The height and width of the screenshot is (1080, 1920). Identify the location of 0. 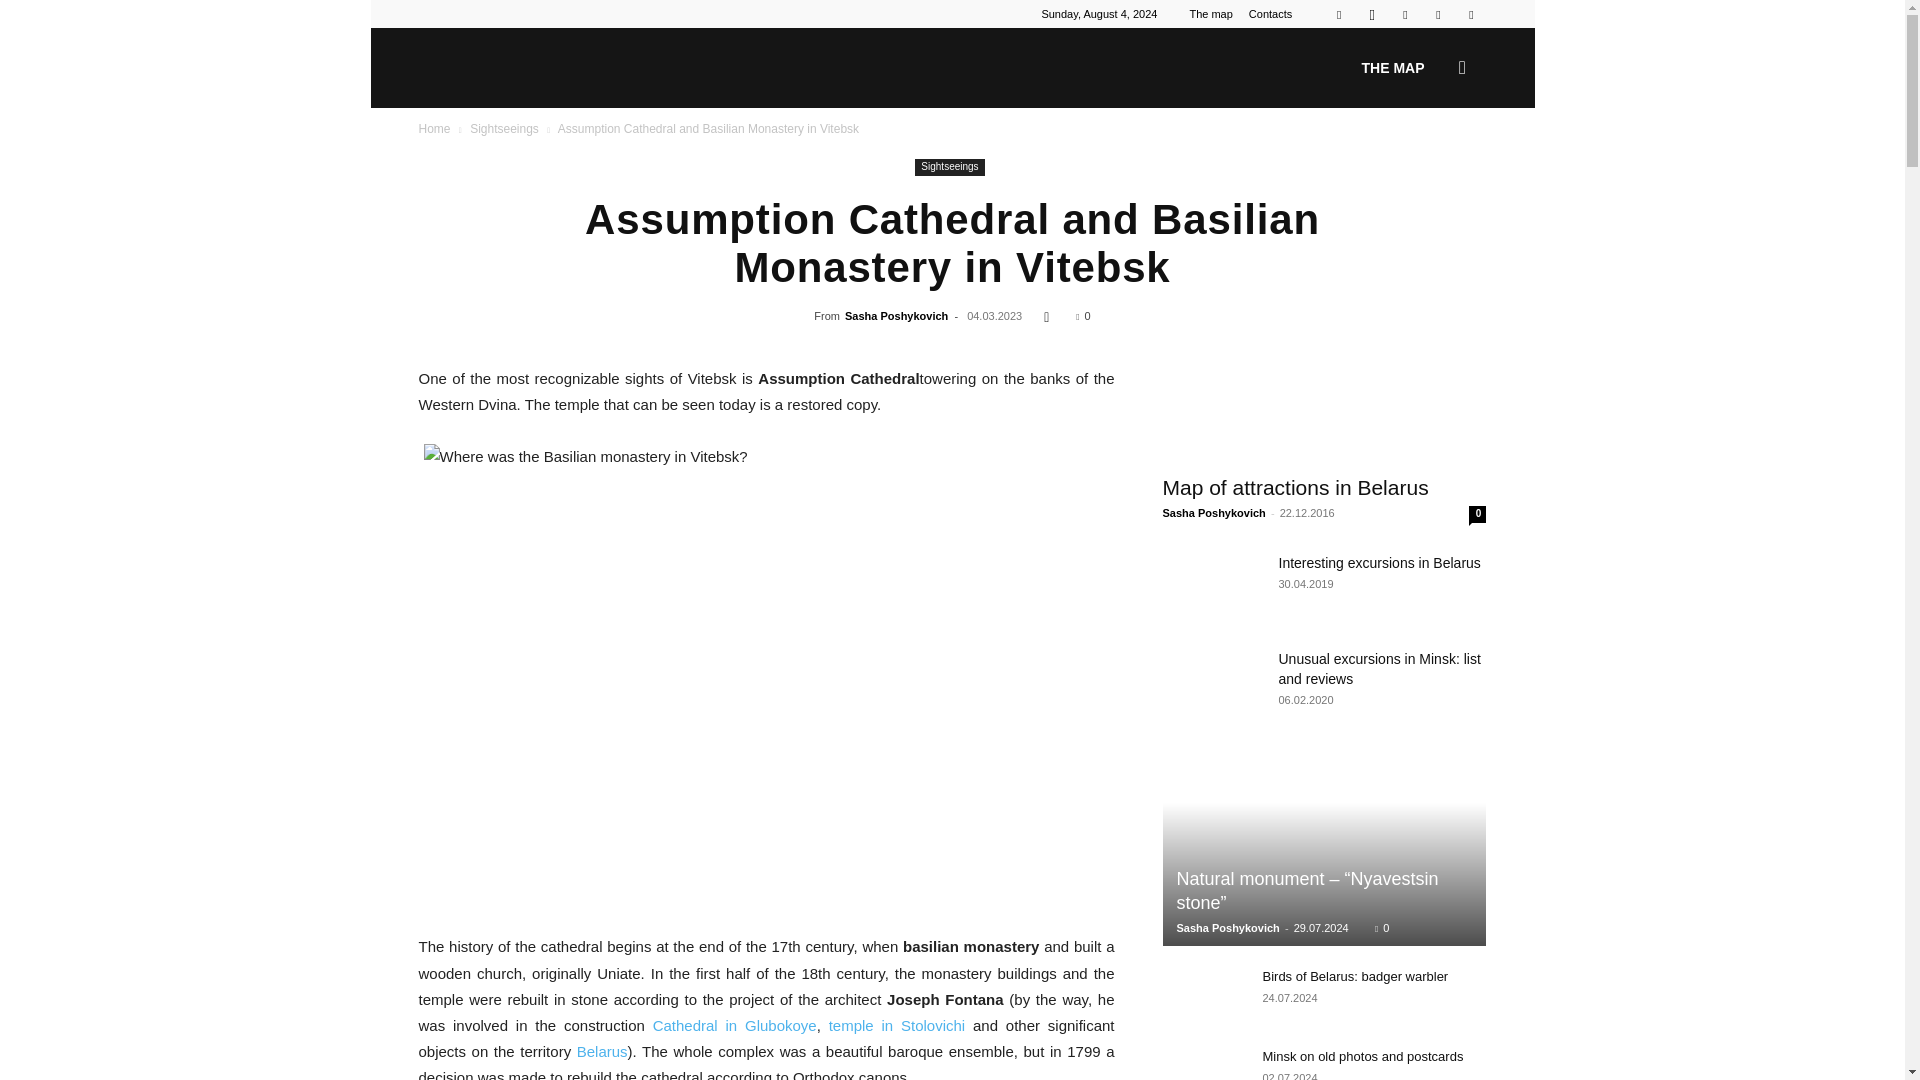
(1082, 315).